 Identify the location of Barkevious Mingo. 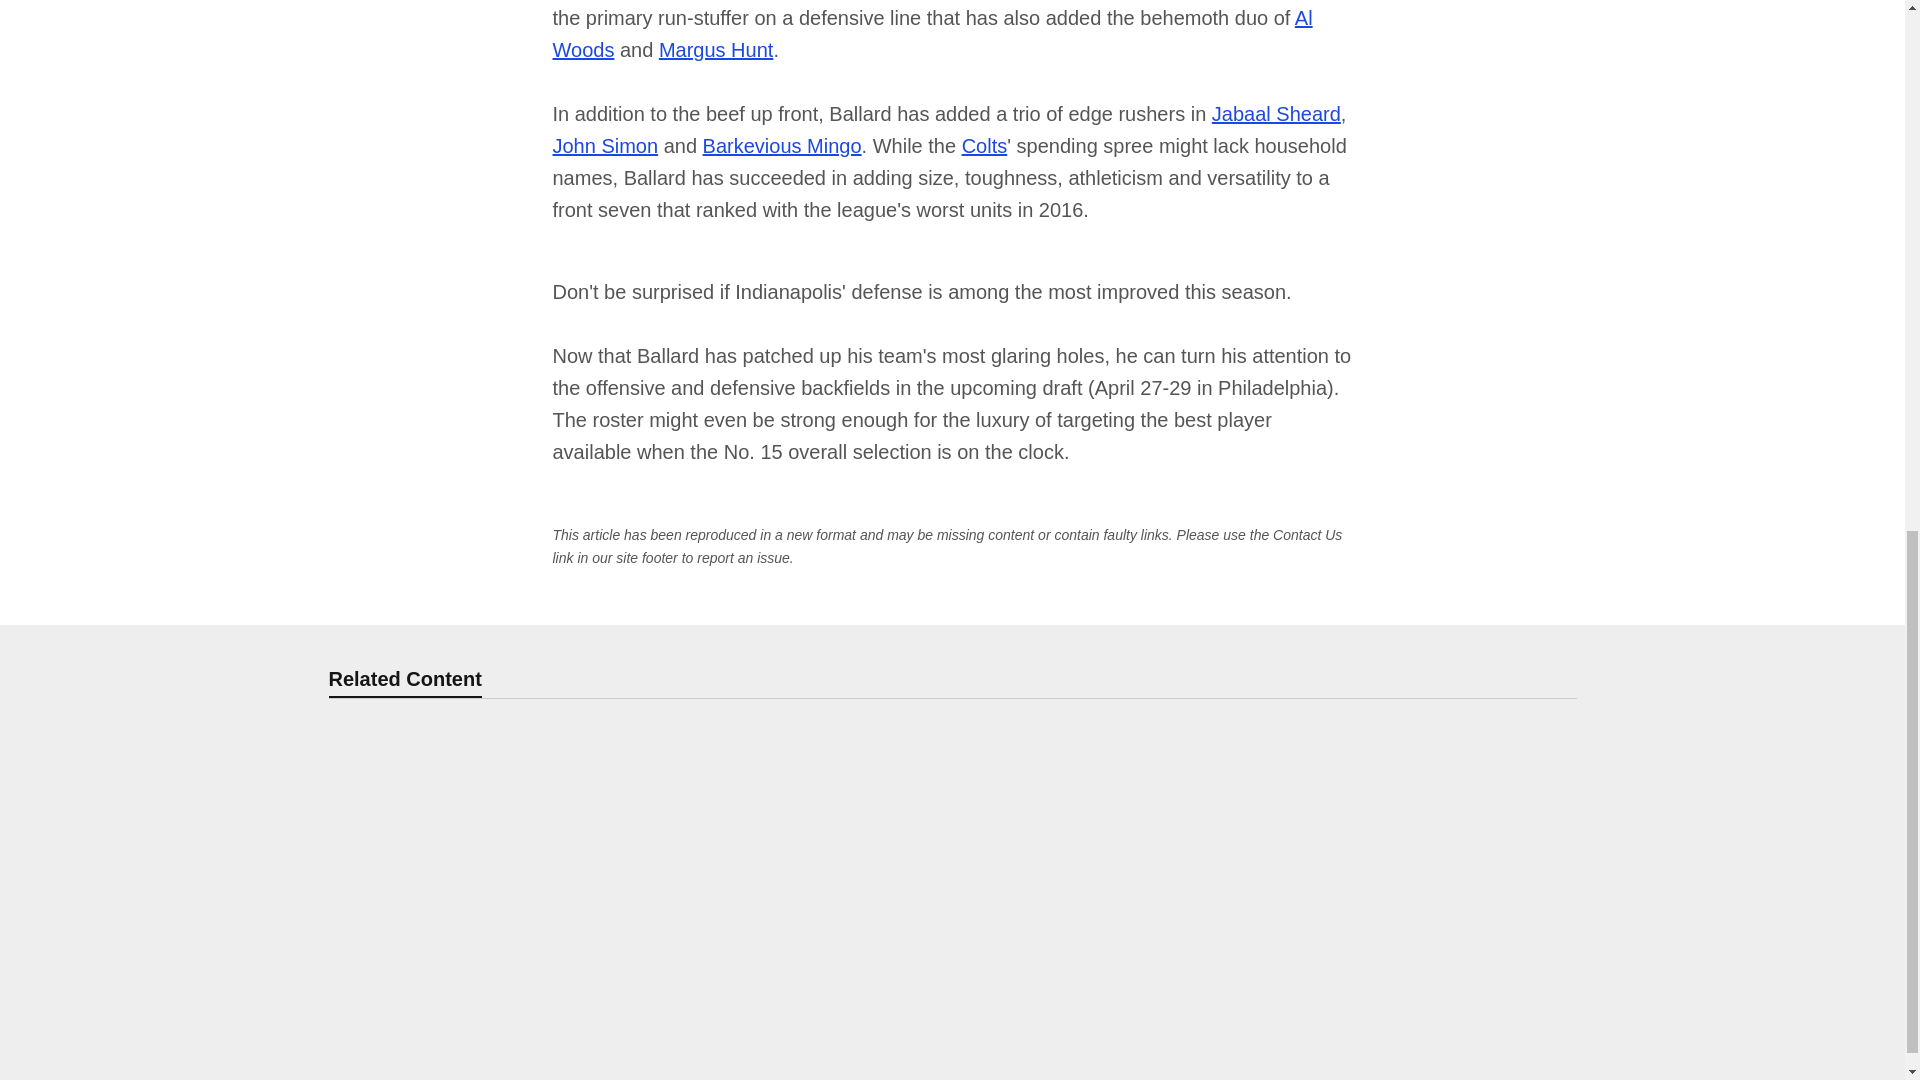
(782, 146).